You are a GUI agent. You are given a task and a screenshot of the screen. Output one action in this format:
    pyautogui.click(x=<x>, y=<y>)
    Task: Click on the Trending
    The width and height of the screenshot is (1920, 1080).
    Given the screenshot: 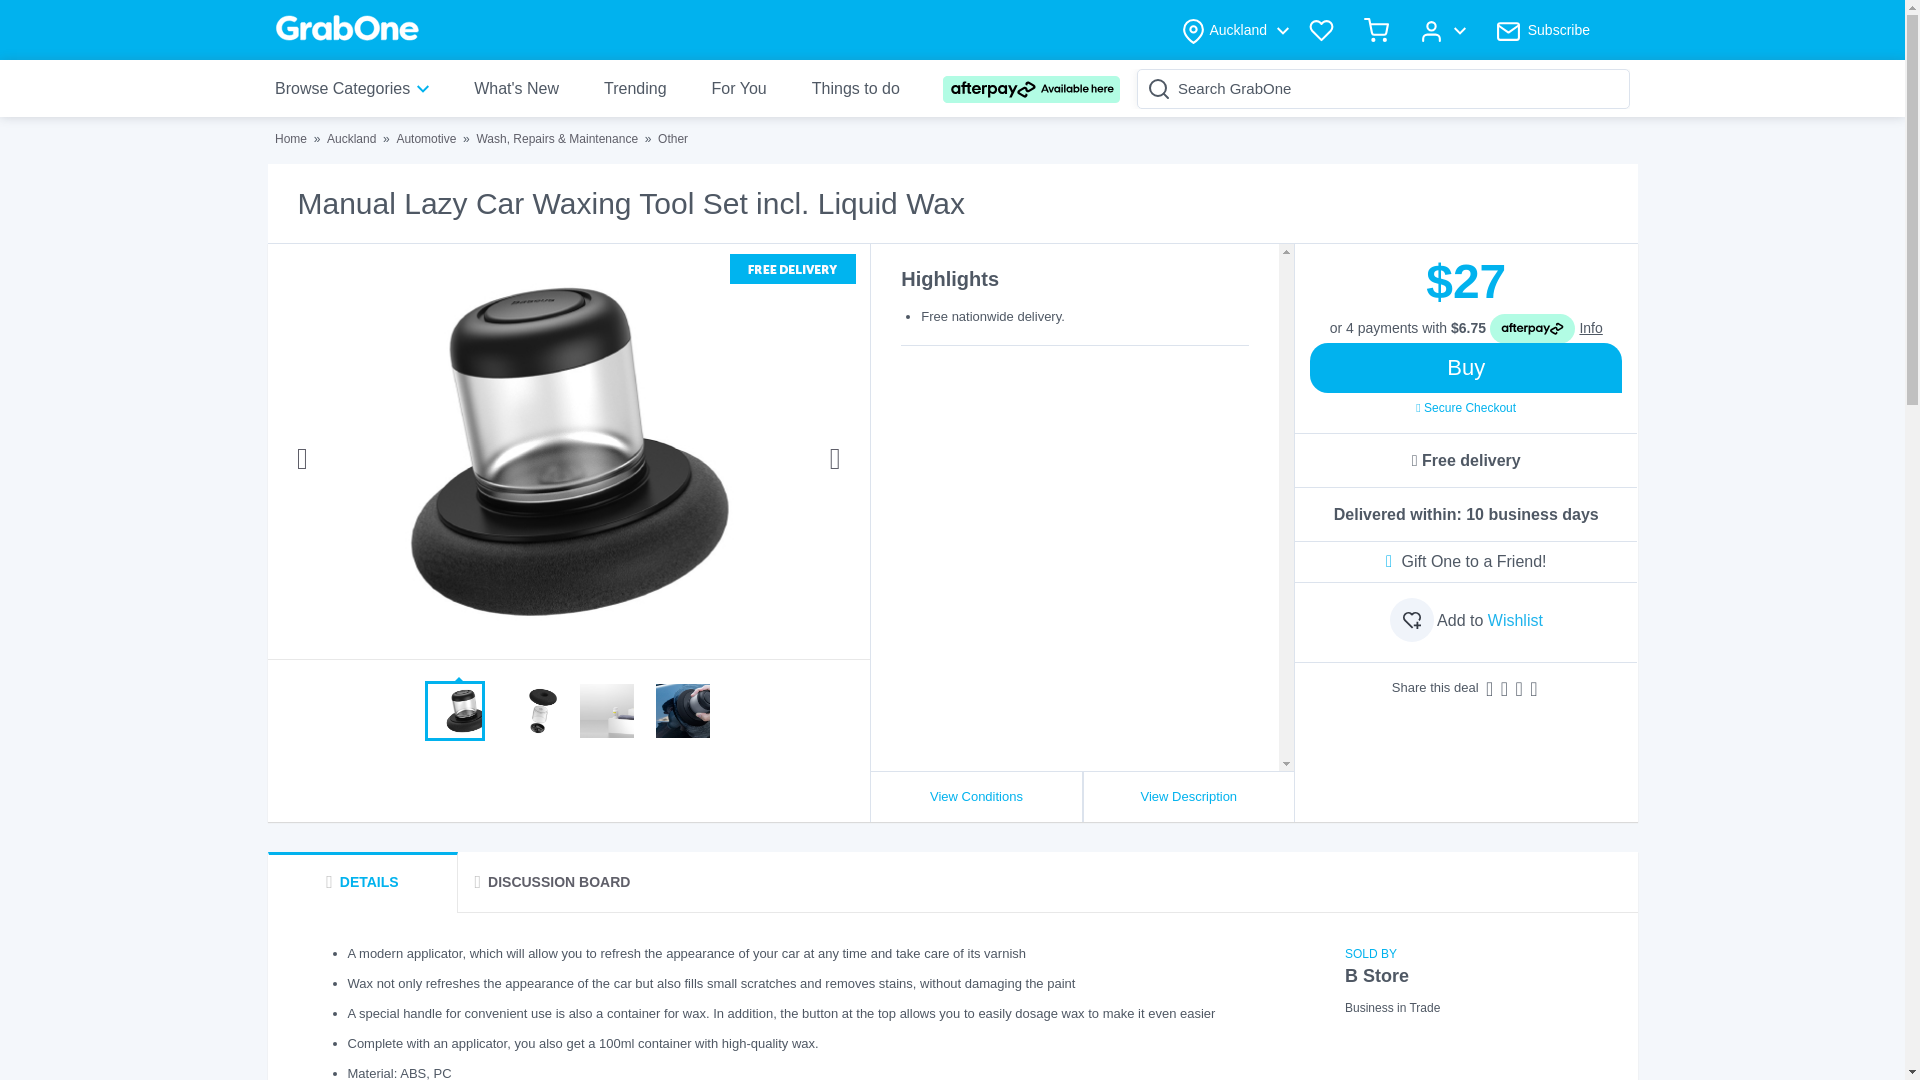 What is the action you would take?
    pyautogui.click(x=635, y=88)
    